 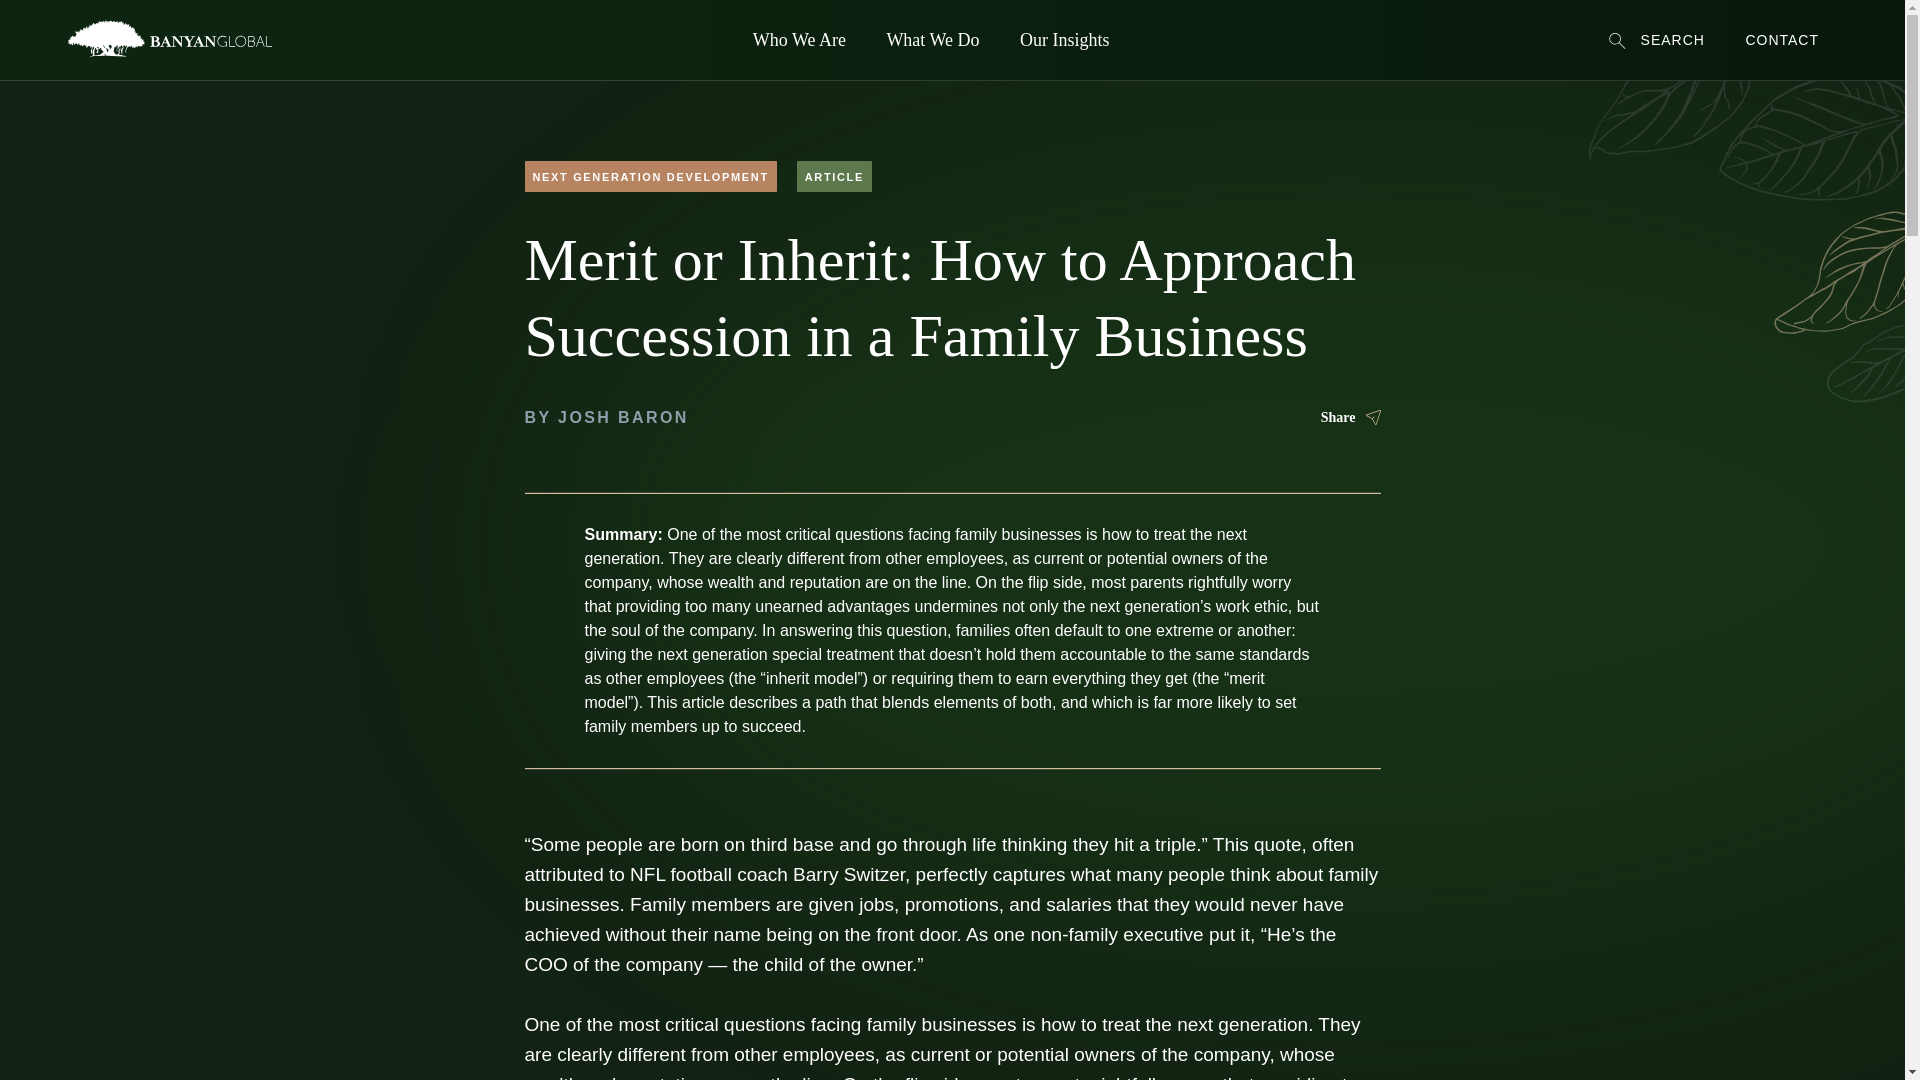 I want to click on Who We Are, so click(x=1154, y=590).